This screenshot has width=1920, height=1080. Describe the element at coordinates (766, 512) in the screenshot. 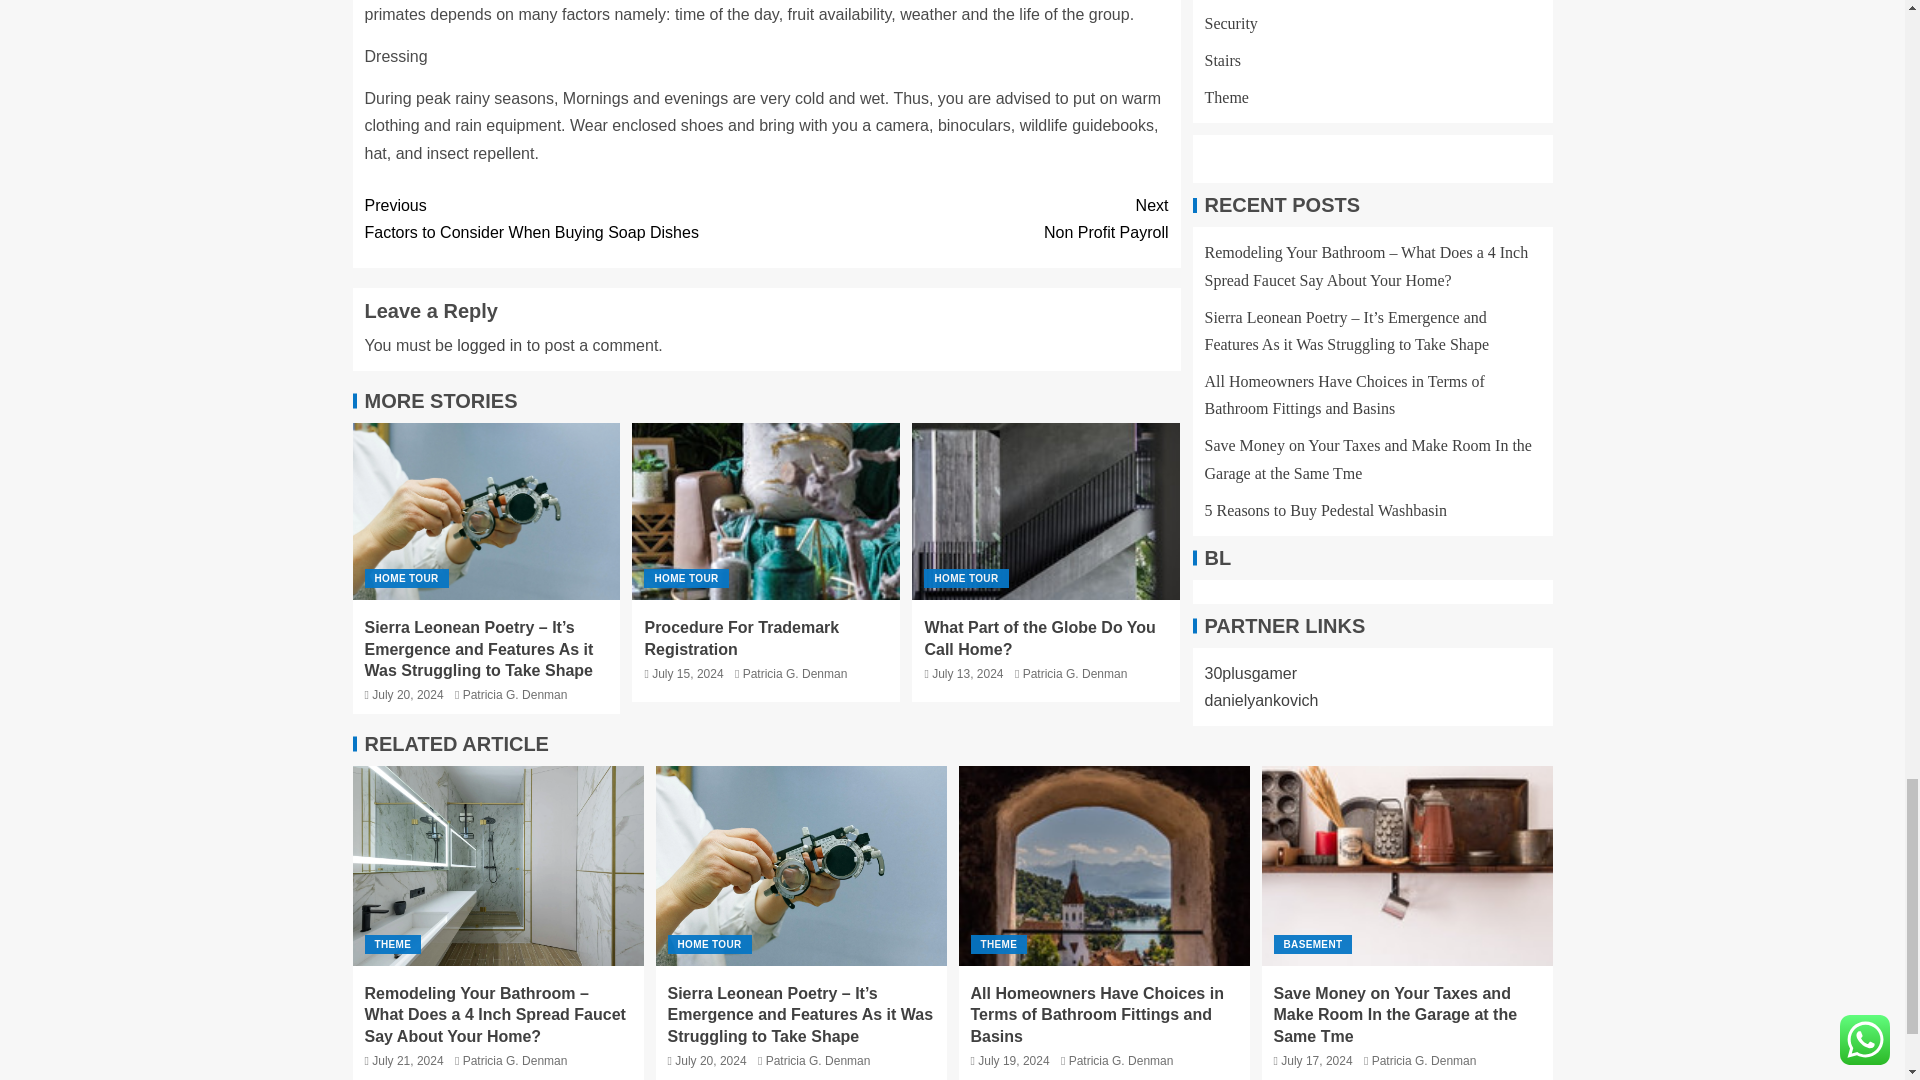

I see `HOME TOUR` at that location.